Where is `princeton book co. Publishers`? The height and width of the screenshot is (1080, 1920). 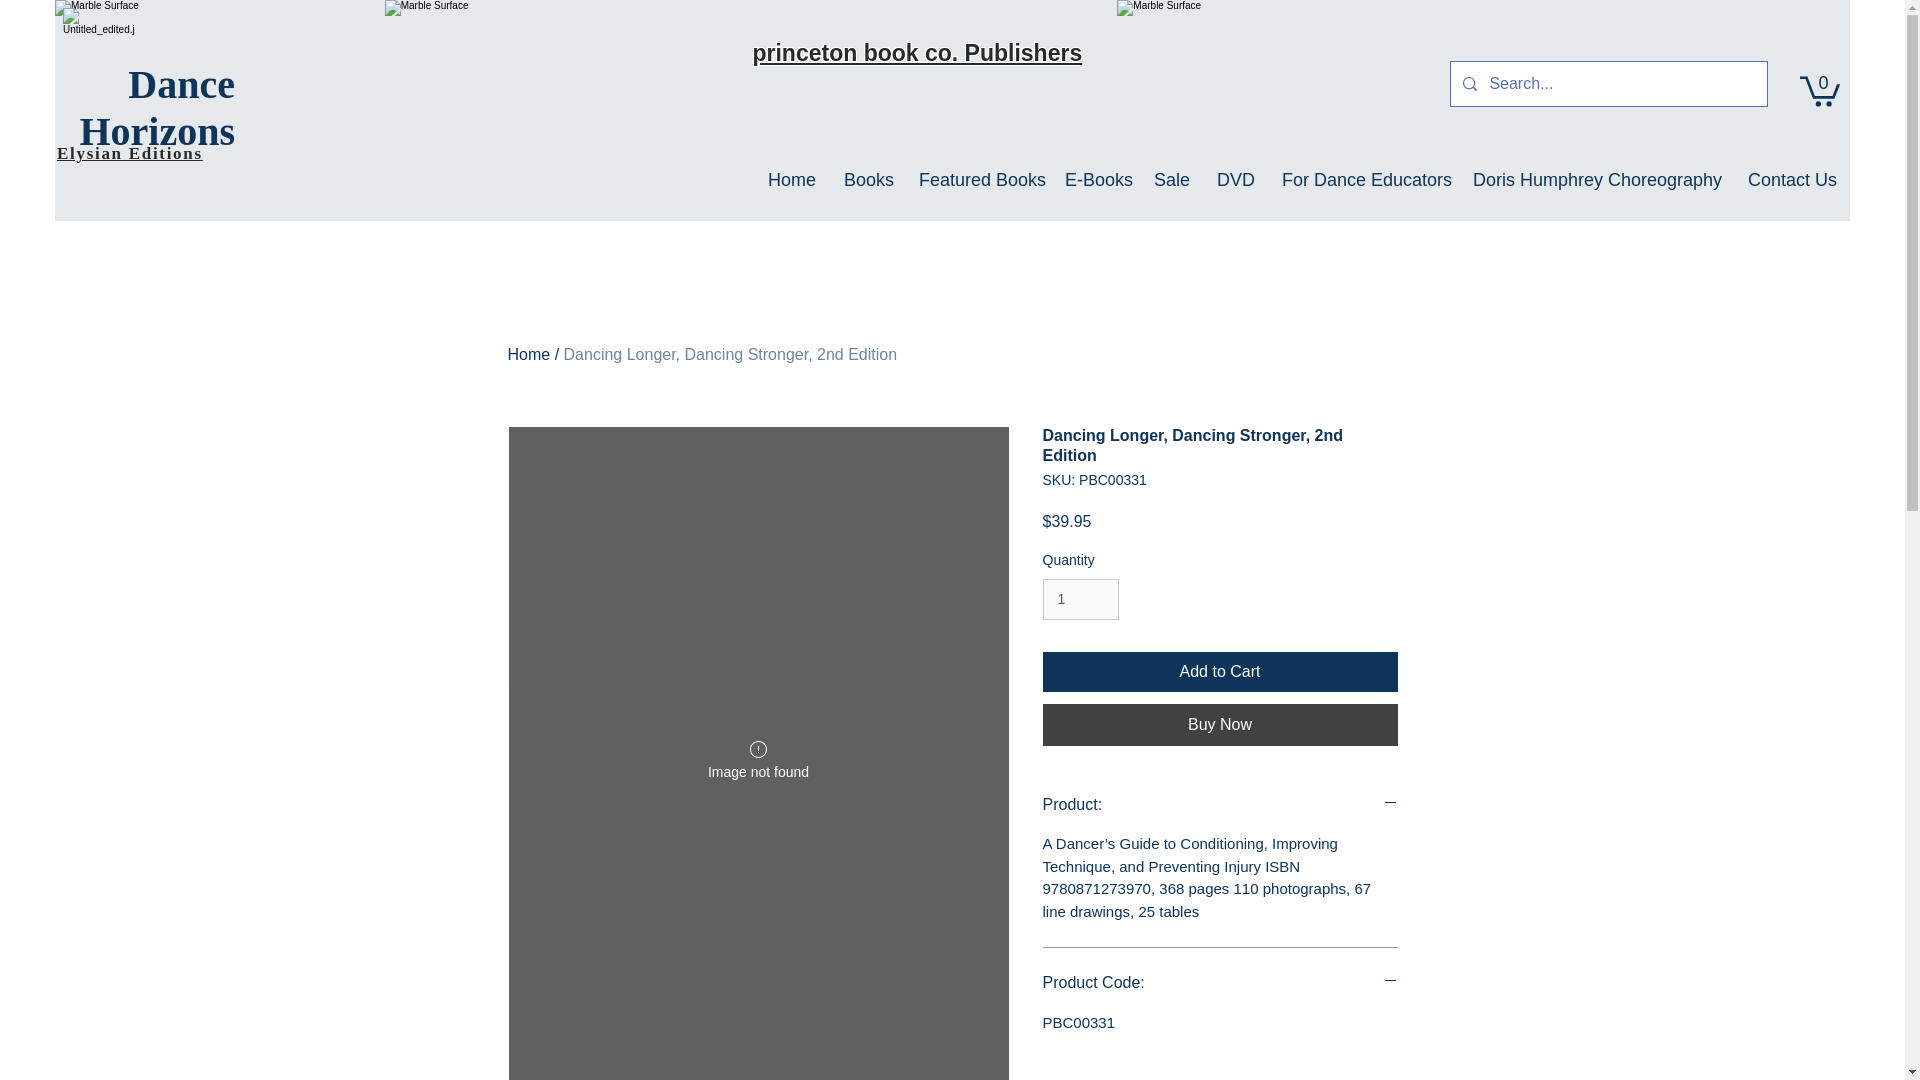
princeton book co. Publishers is located at coordinates (917, 52).